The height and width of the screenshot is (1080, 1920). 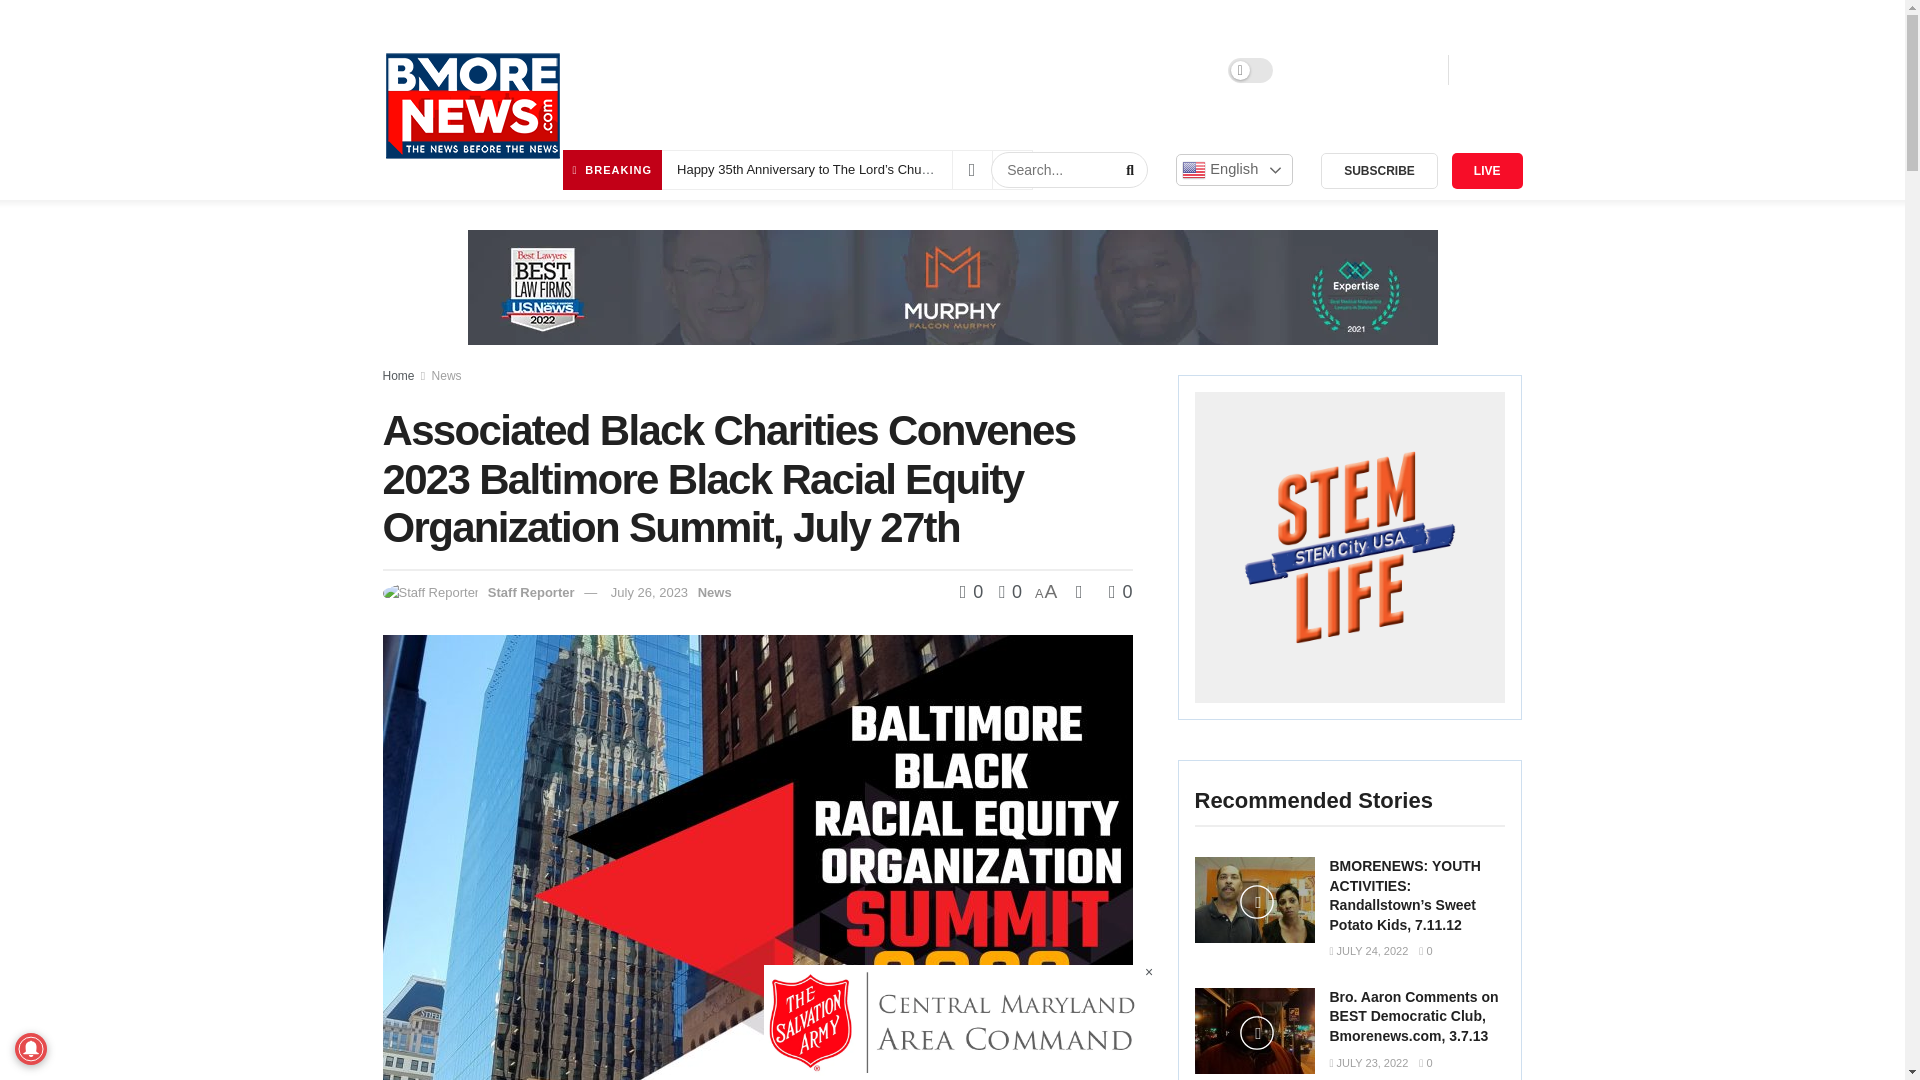 I want to click on Login, so click(x=1325, y=70).